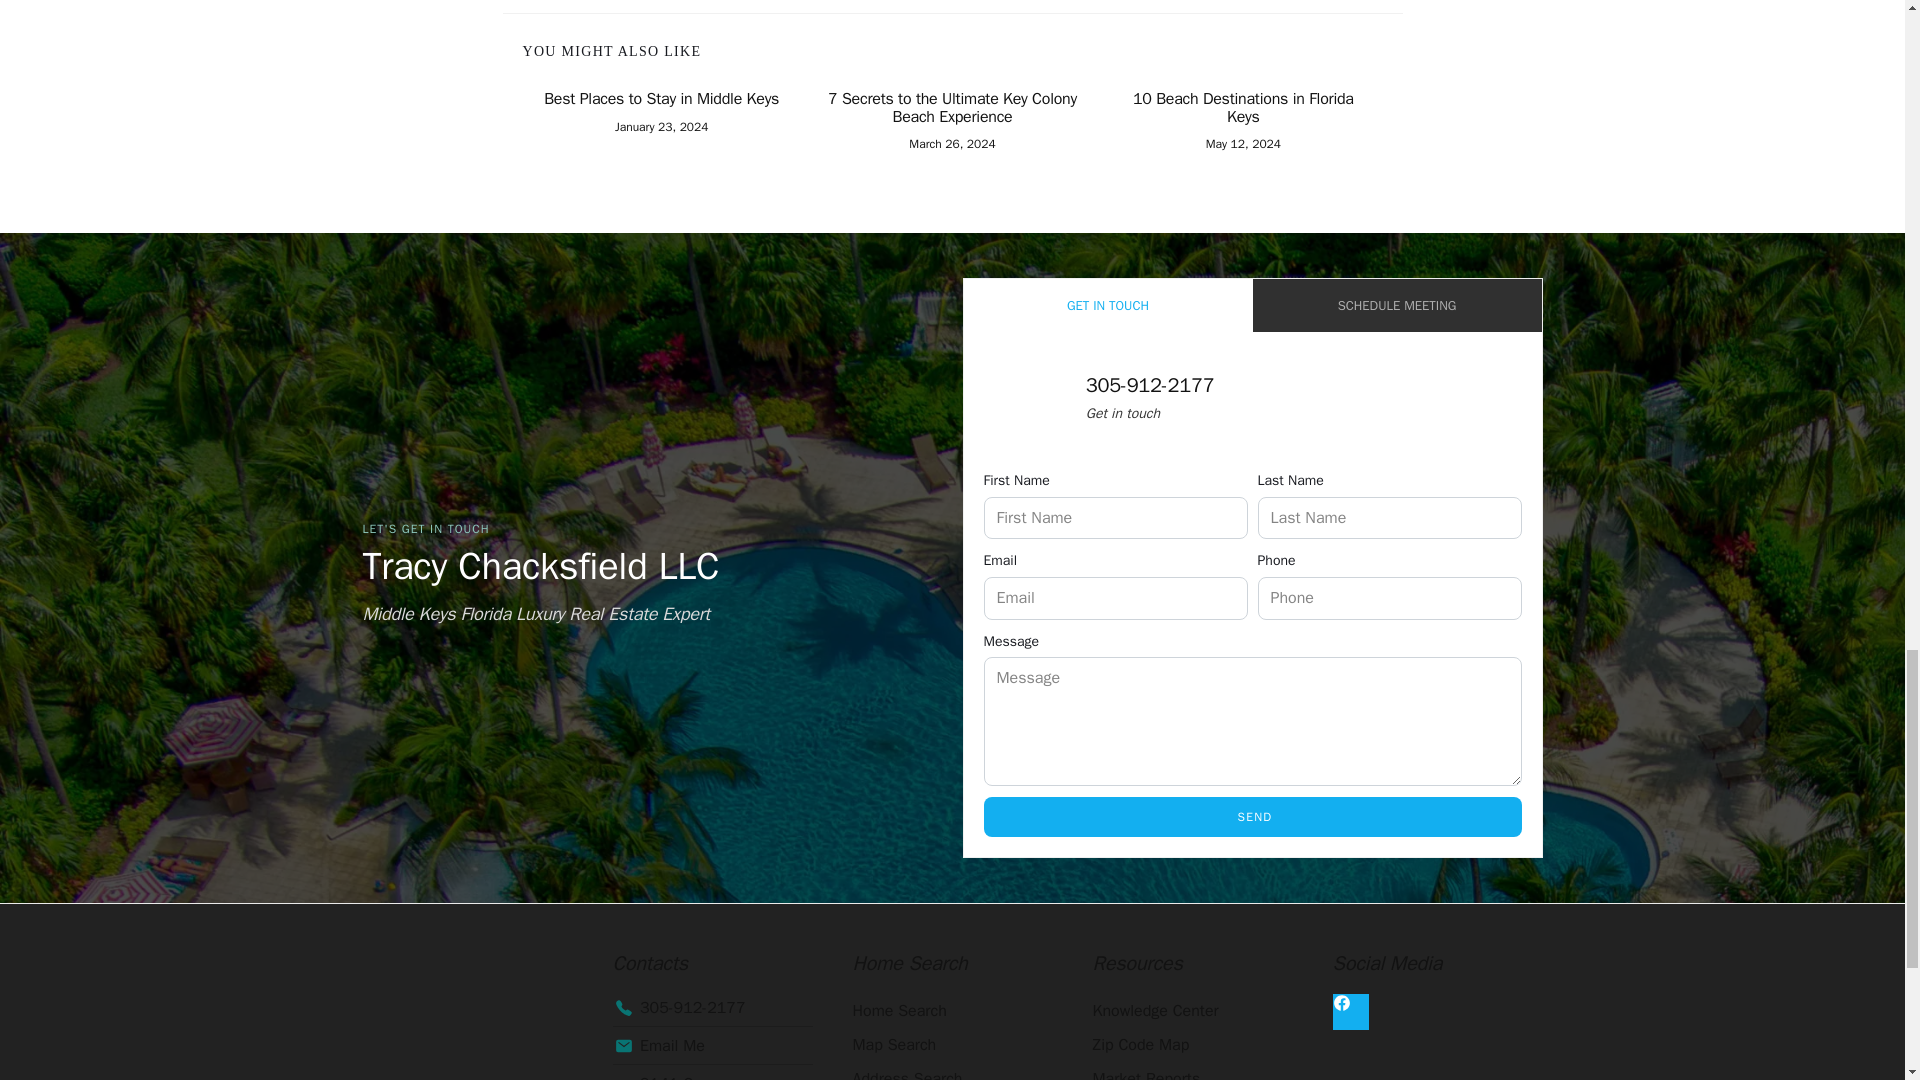 The height and width of the screenshot is (1080, 1920). Describe the element at coordinates (660, 100) in the screenshot. I see `Best Places to Stay in Middle Keys` at that location.